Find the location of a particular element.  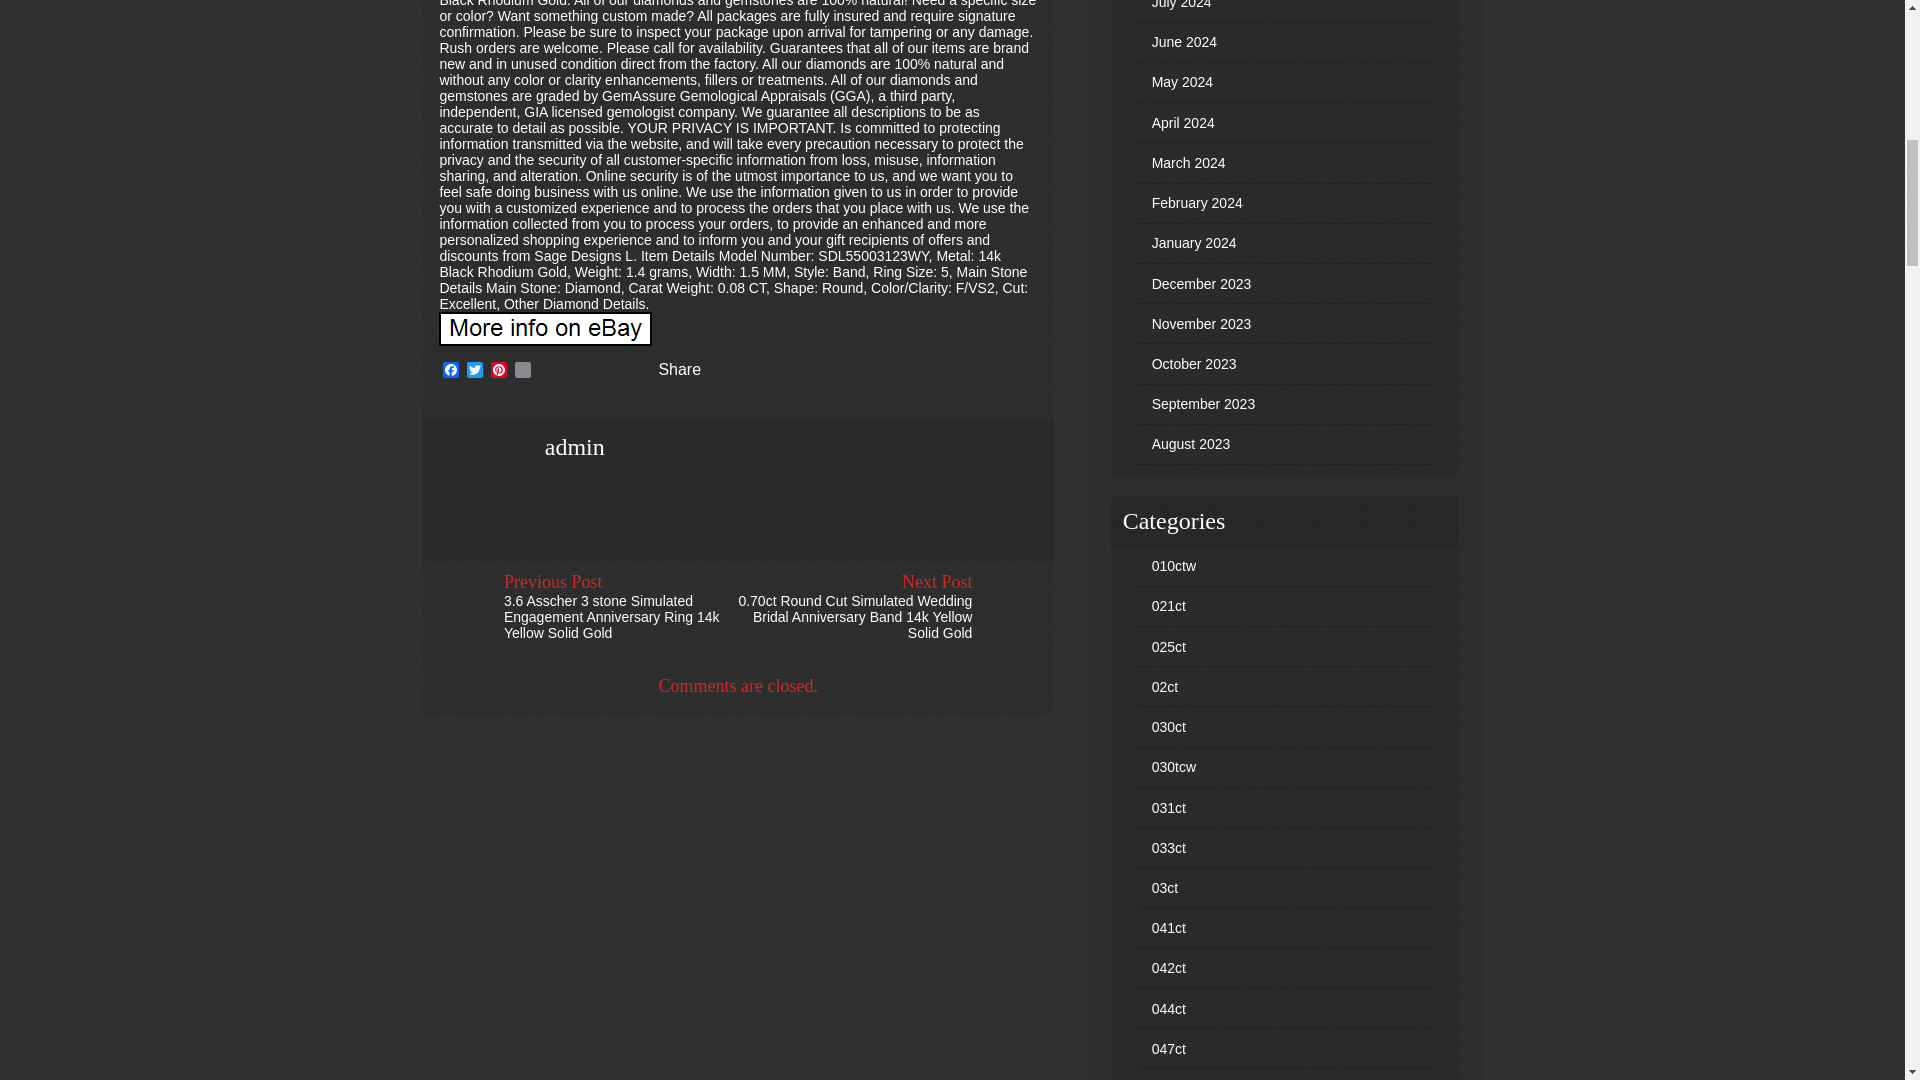

April 2024 is located at coordinates (1184, 122).